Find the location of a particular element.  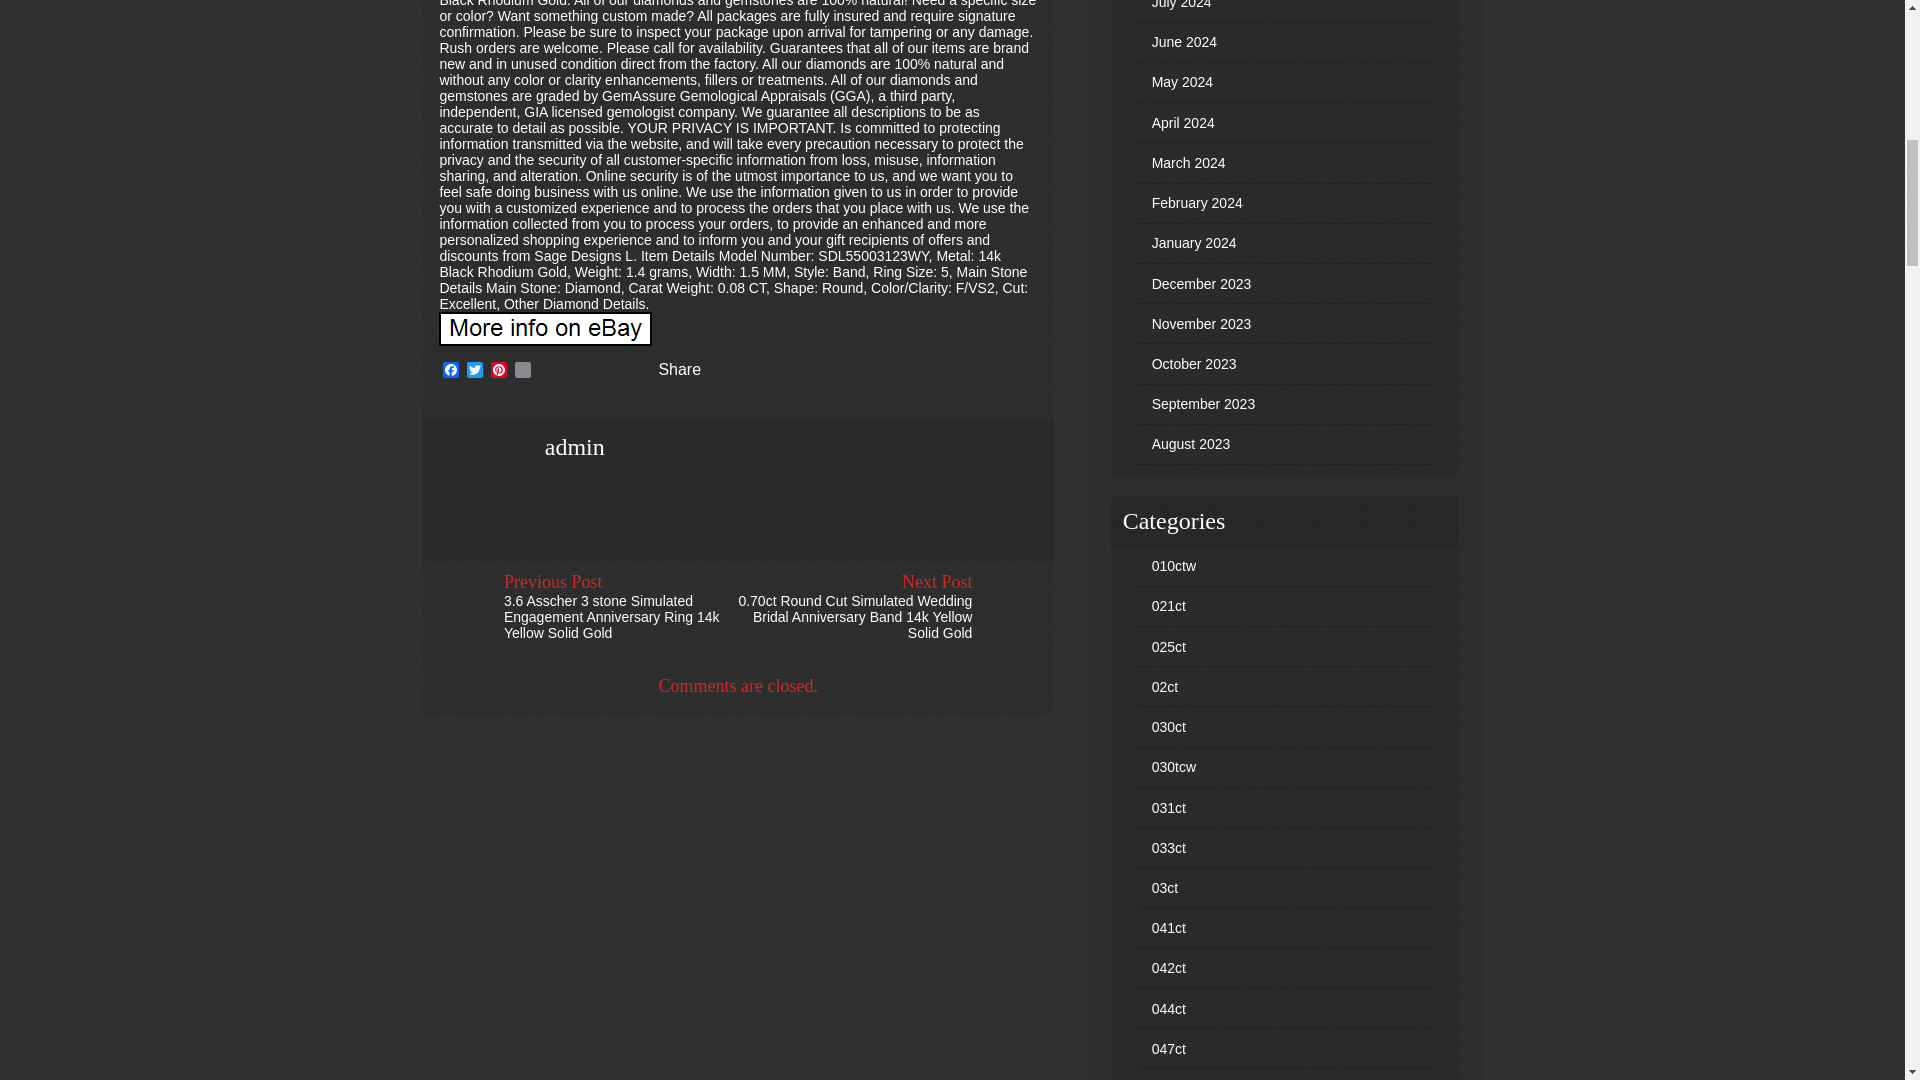

April 2024 is located at coordinates (1184, 122).